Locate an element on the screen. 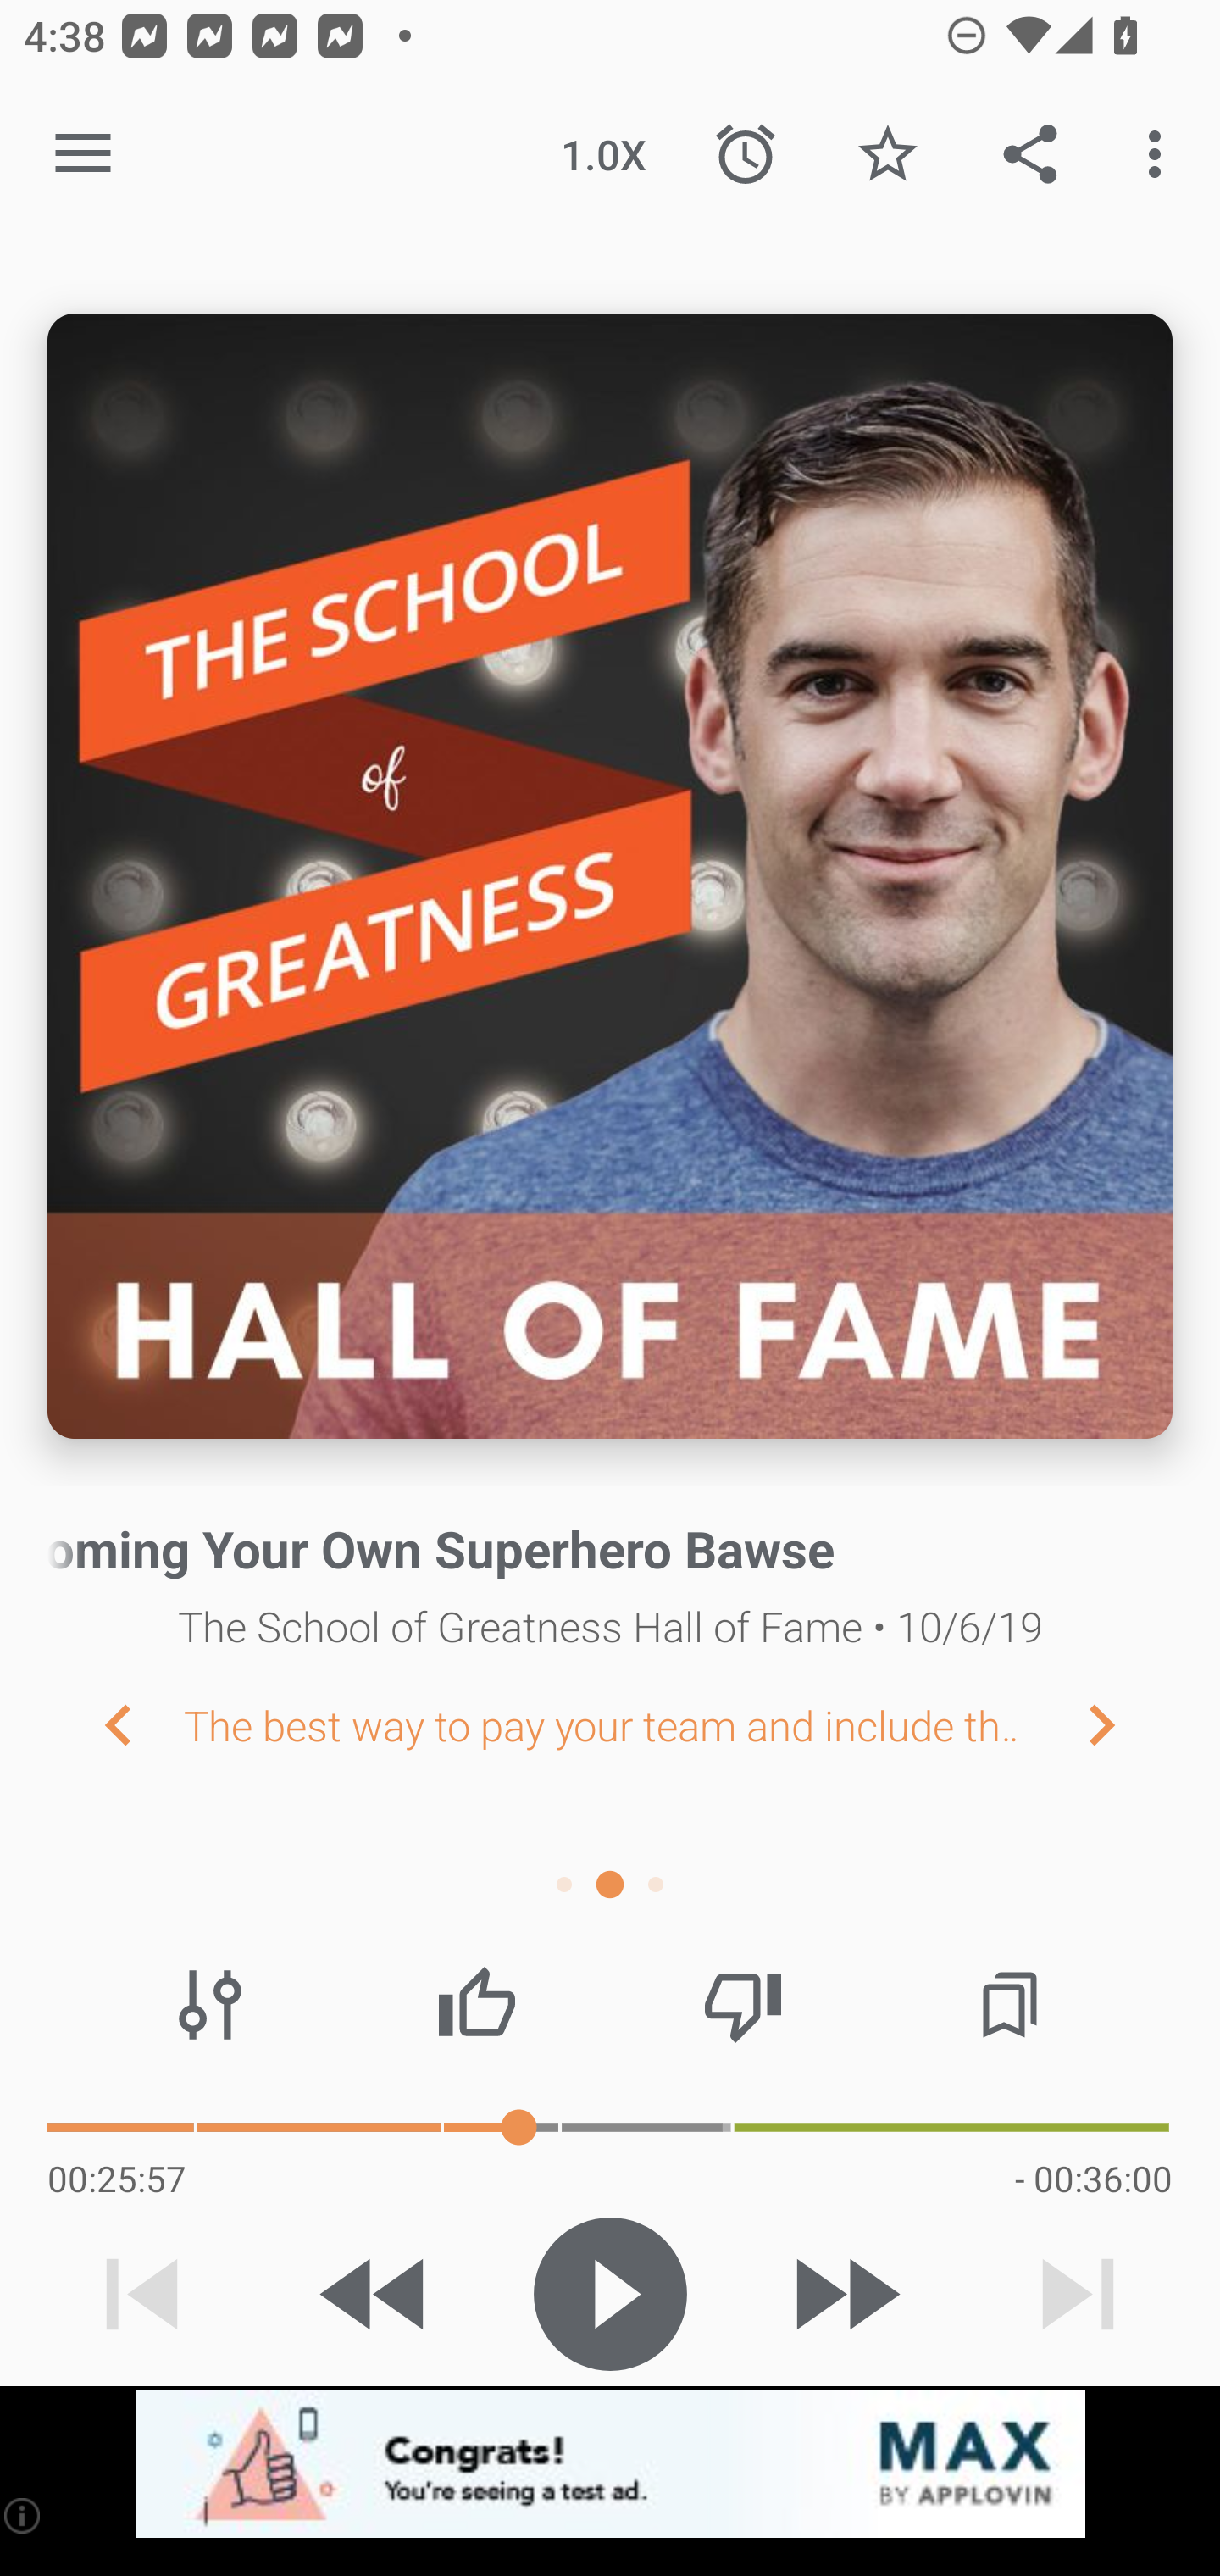  Skip 30s forward is located at coordinates (844, 2294).